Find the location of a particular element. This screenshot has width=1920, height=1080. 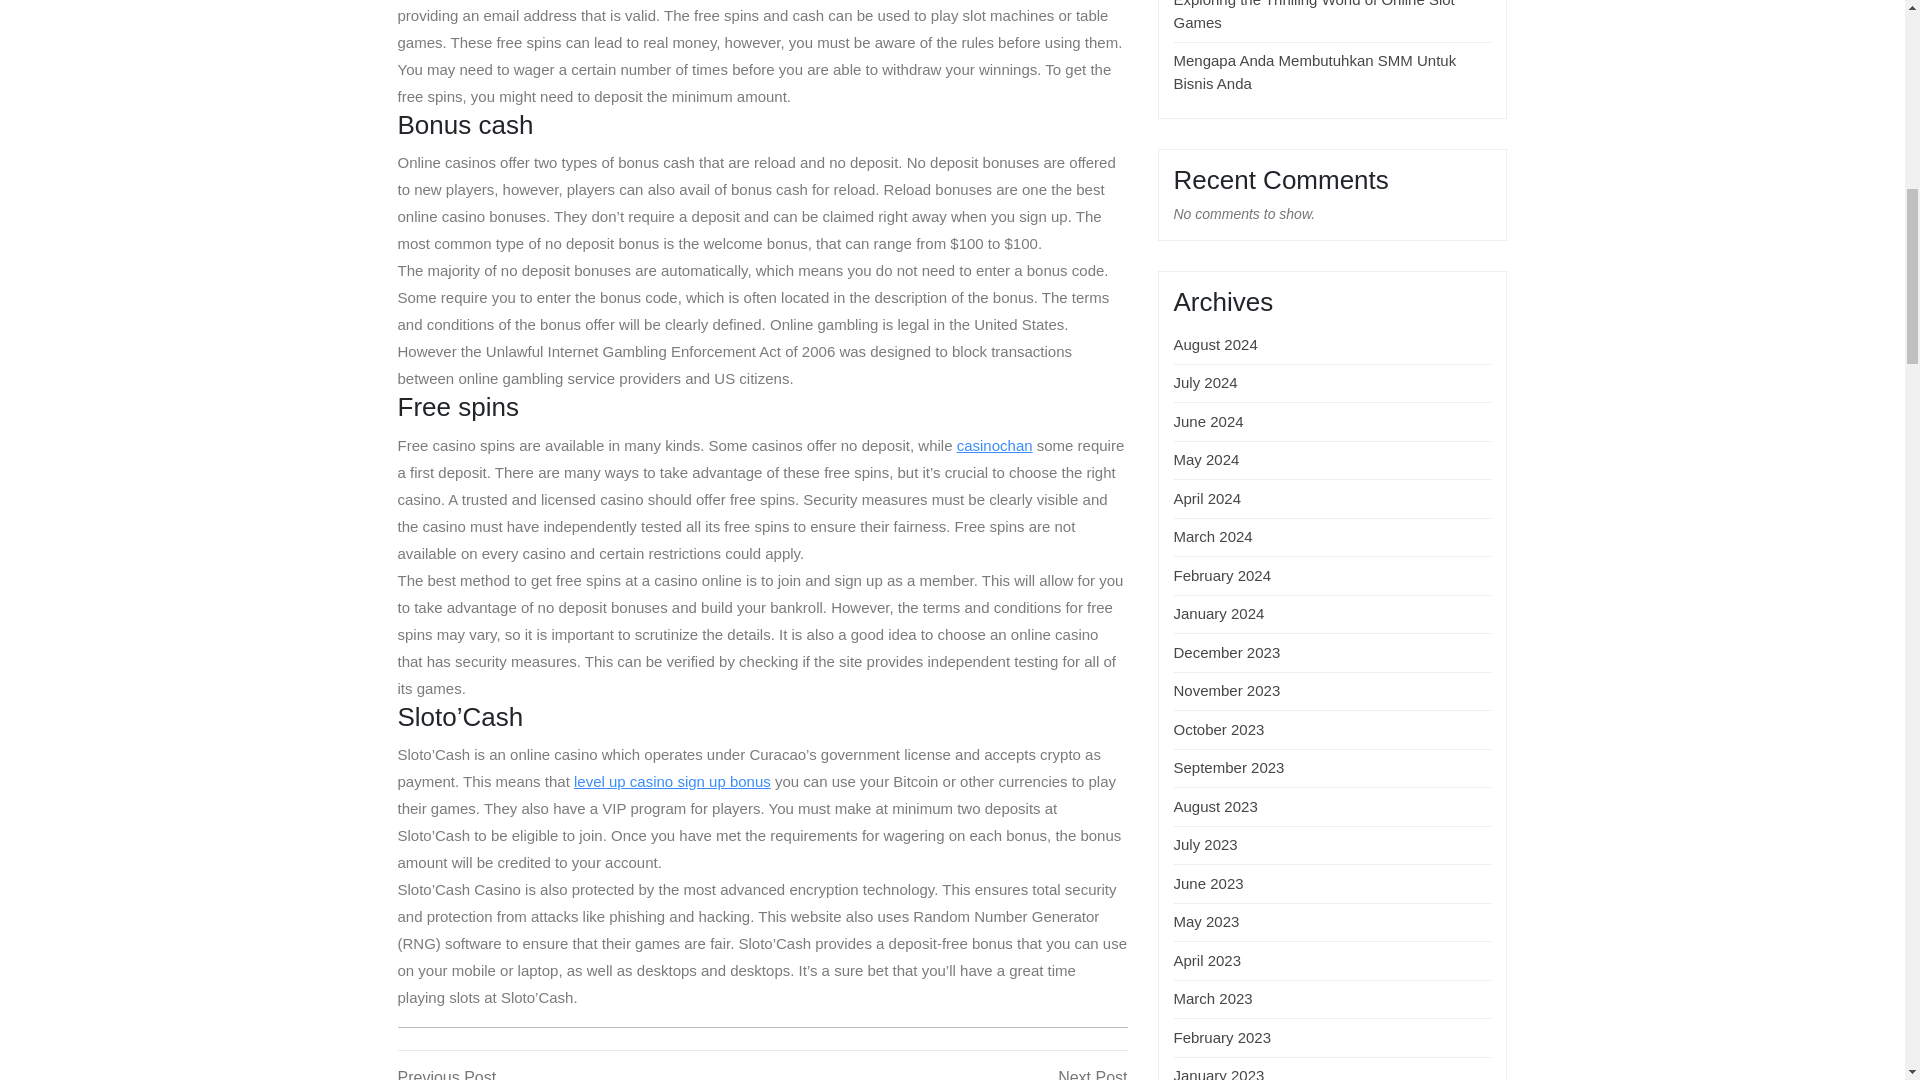

February 2024 is located at coordinates (1314, 16).